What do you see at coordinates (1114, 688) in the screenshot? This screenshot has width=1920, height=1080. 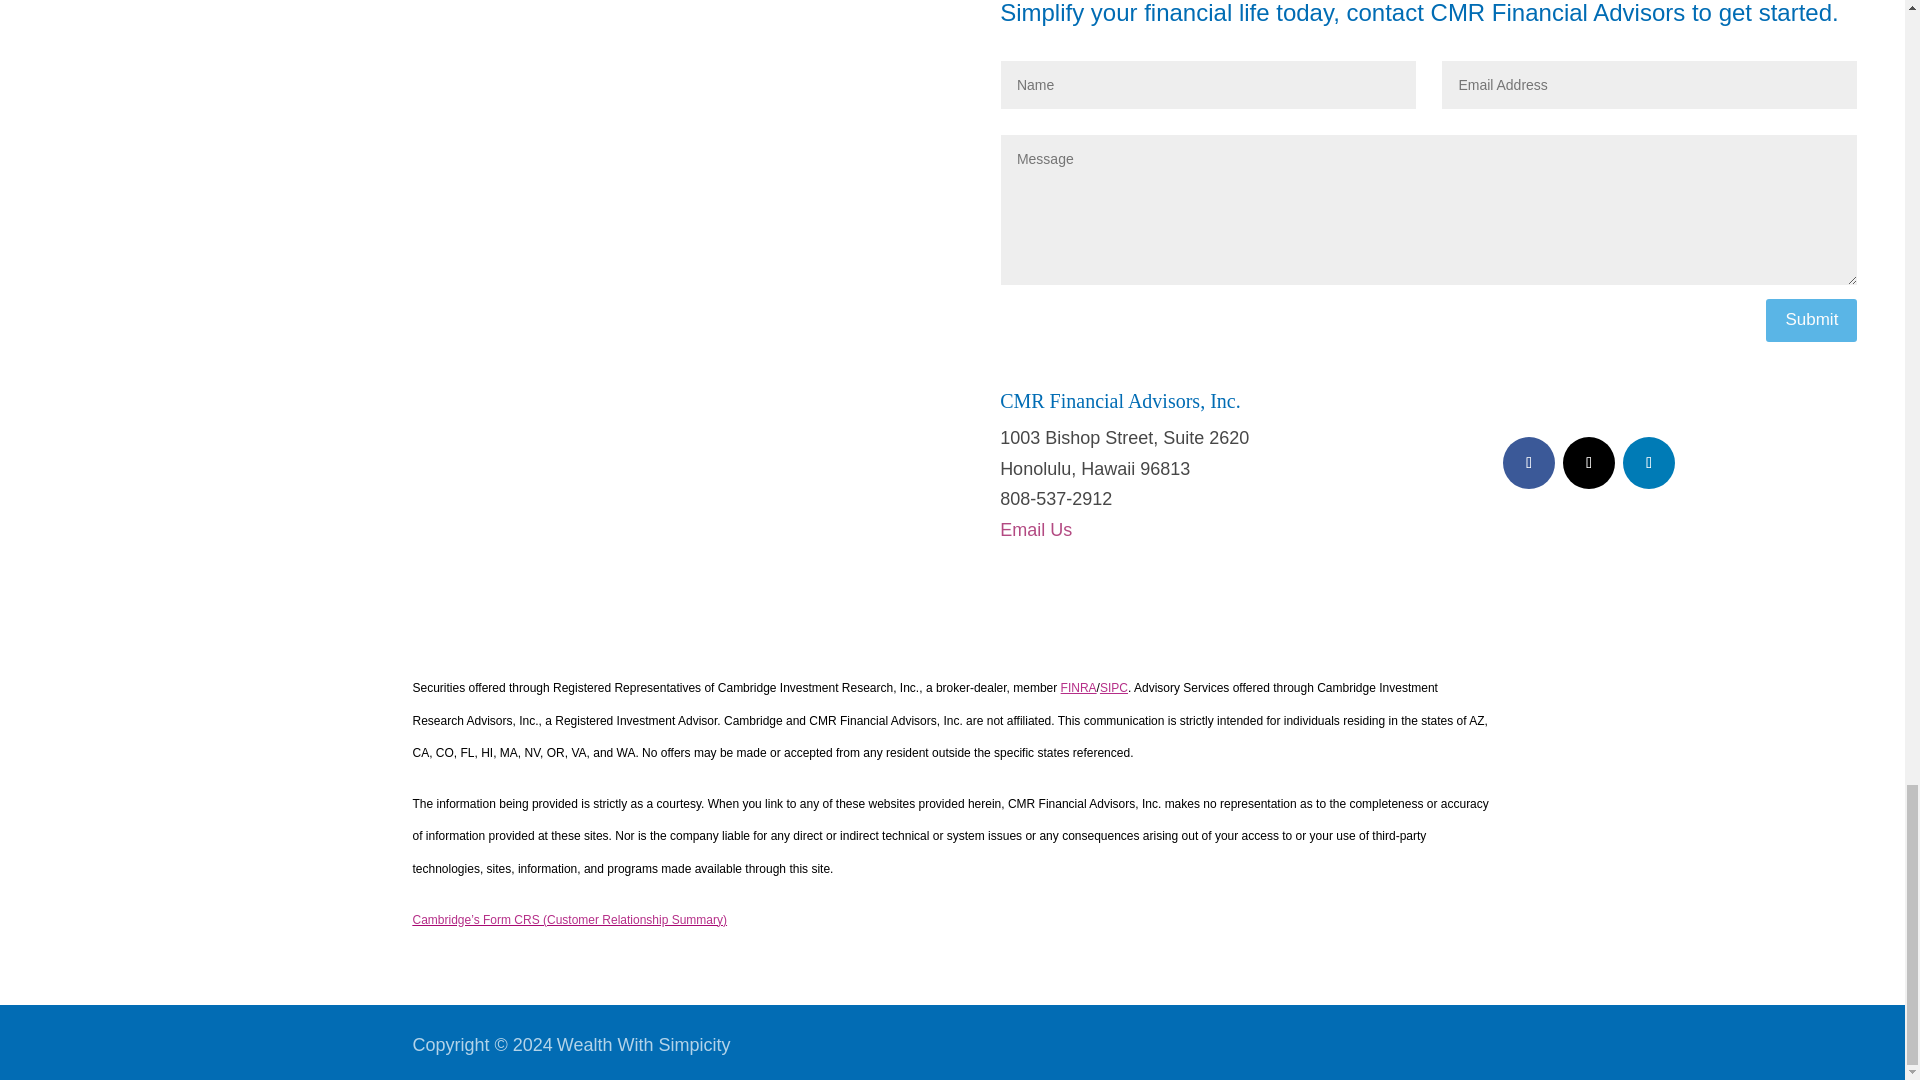 I see `SIPC` at bounding box center [1114, 688].